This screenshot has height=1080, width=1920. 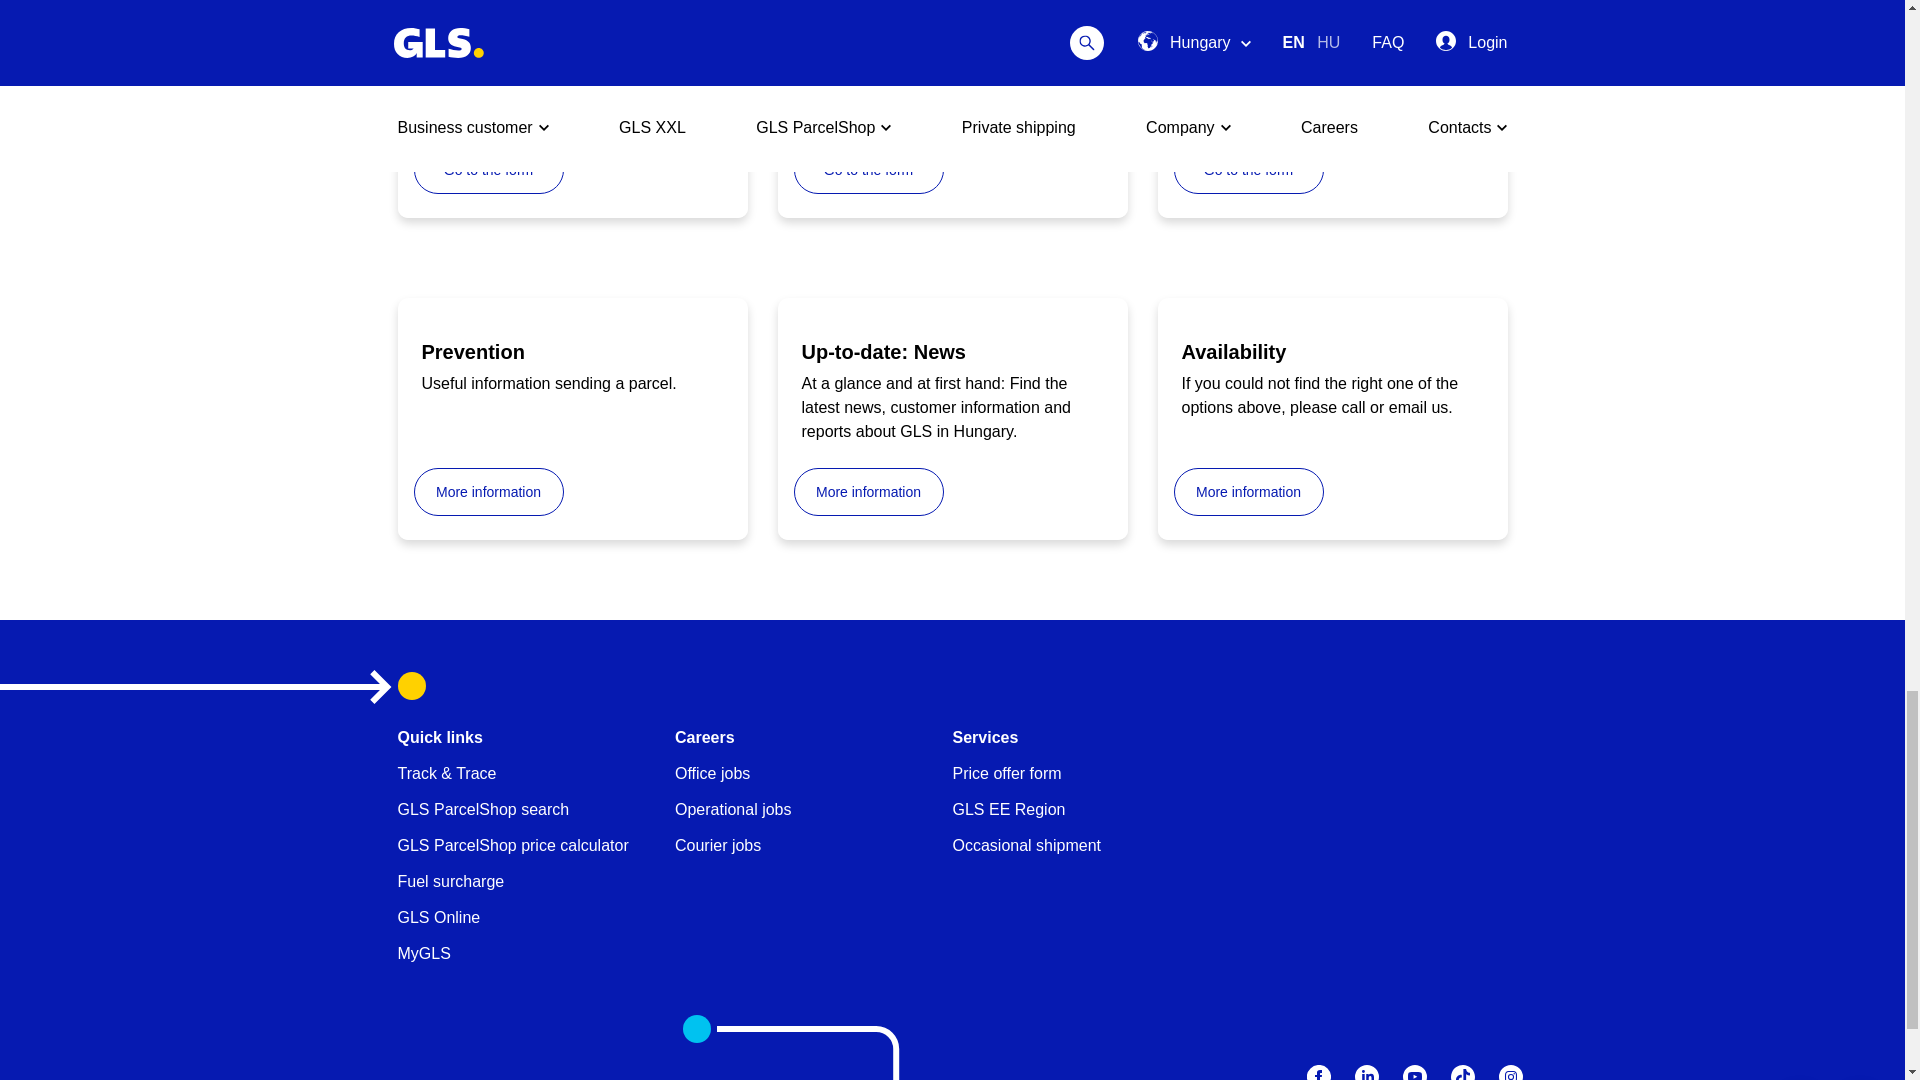 What do you see at coordinates (1414, 1072) in the screenshot?
I see `GLS Hungary YouTube` at bounding box center [1414, 1072].